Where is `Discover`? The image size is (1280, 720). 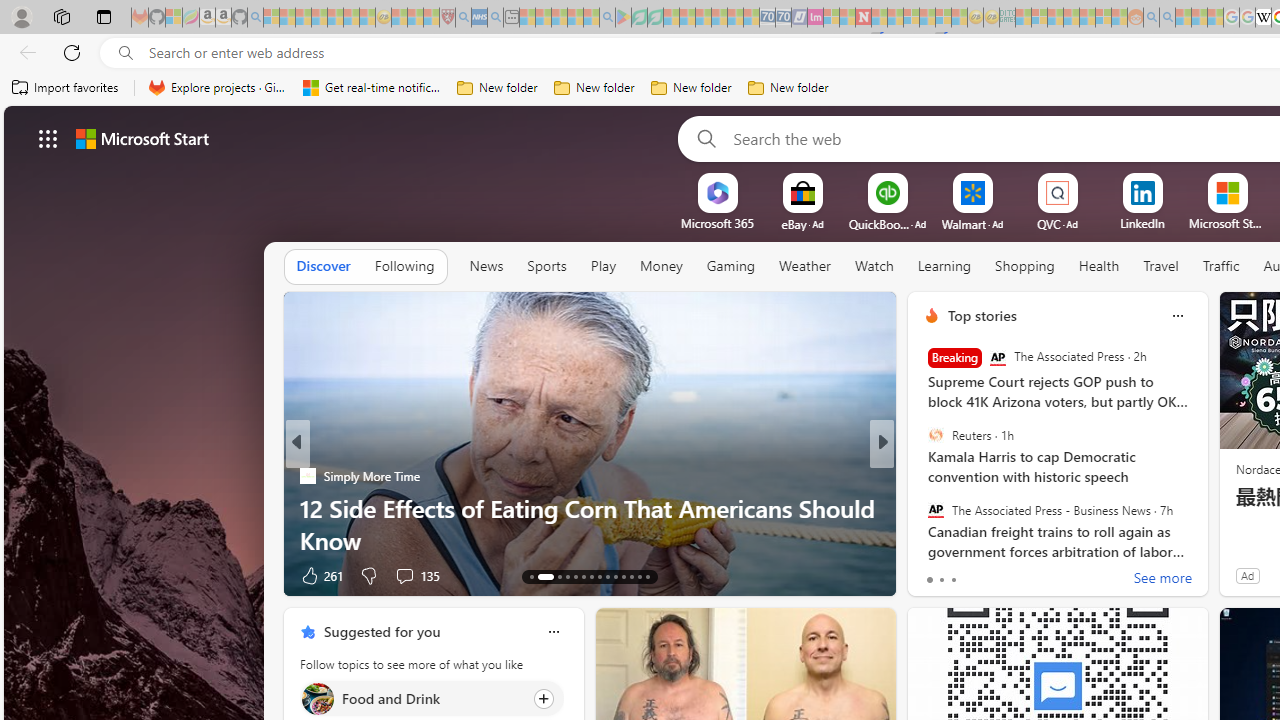
Discover is located at coordinates (324, 266).